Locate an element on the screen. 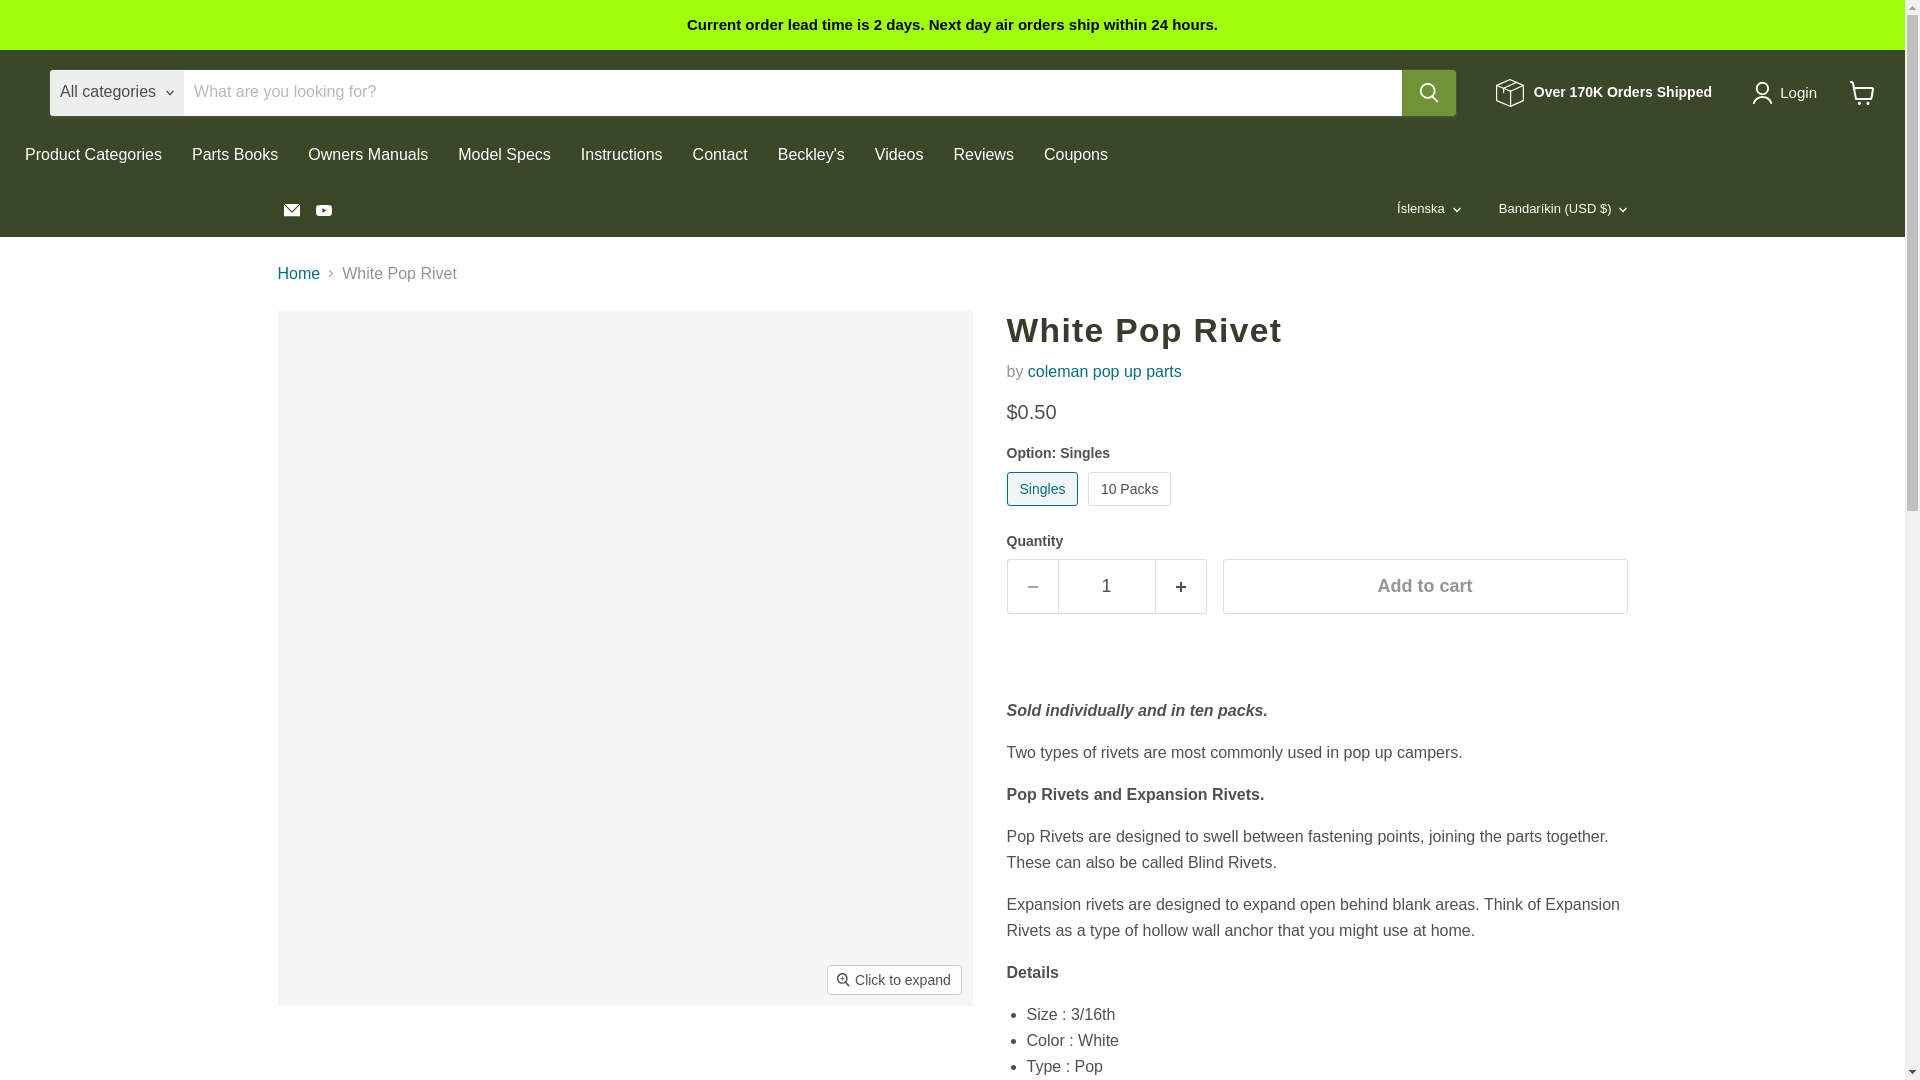 The image size is (1920, 1080). Owners Manuals is located at coordinates (368, 154).